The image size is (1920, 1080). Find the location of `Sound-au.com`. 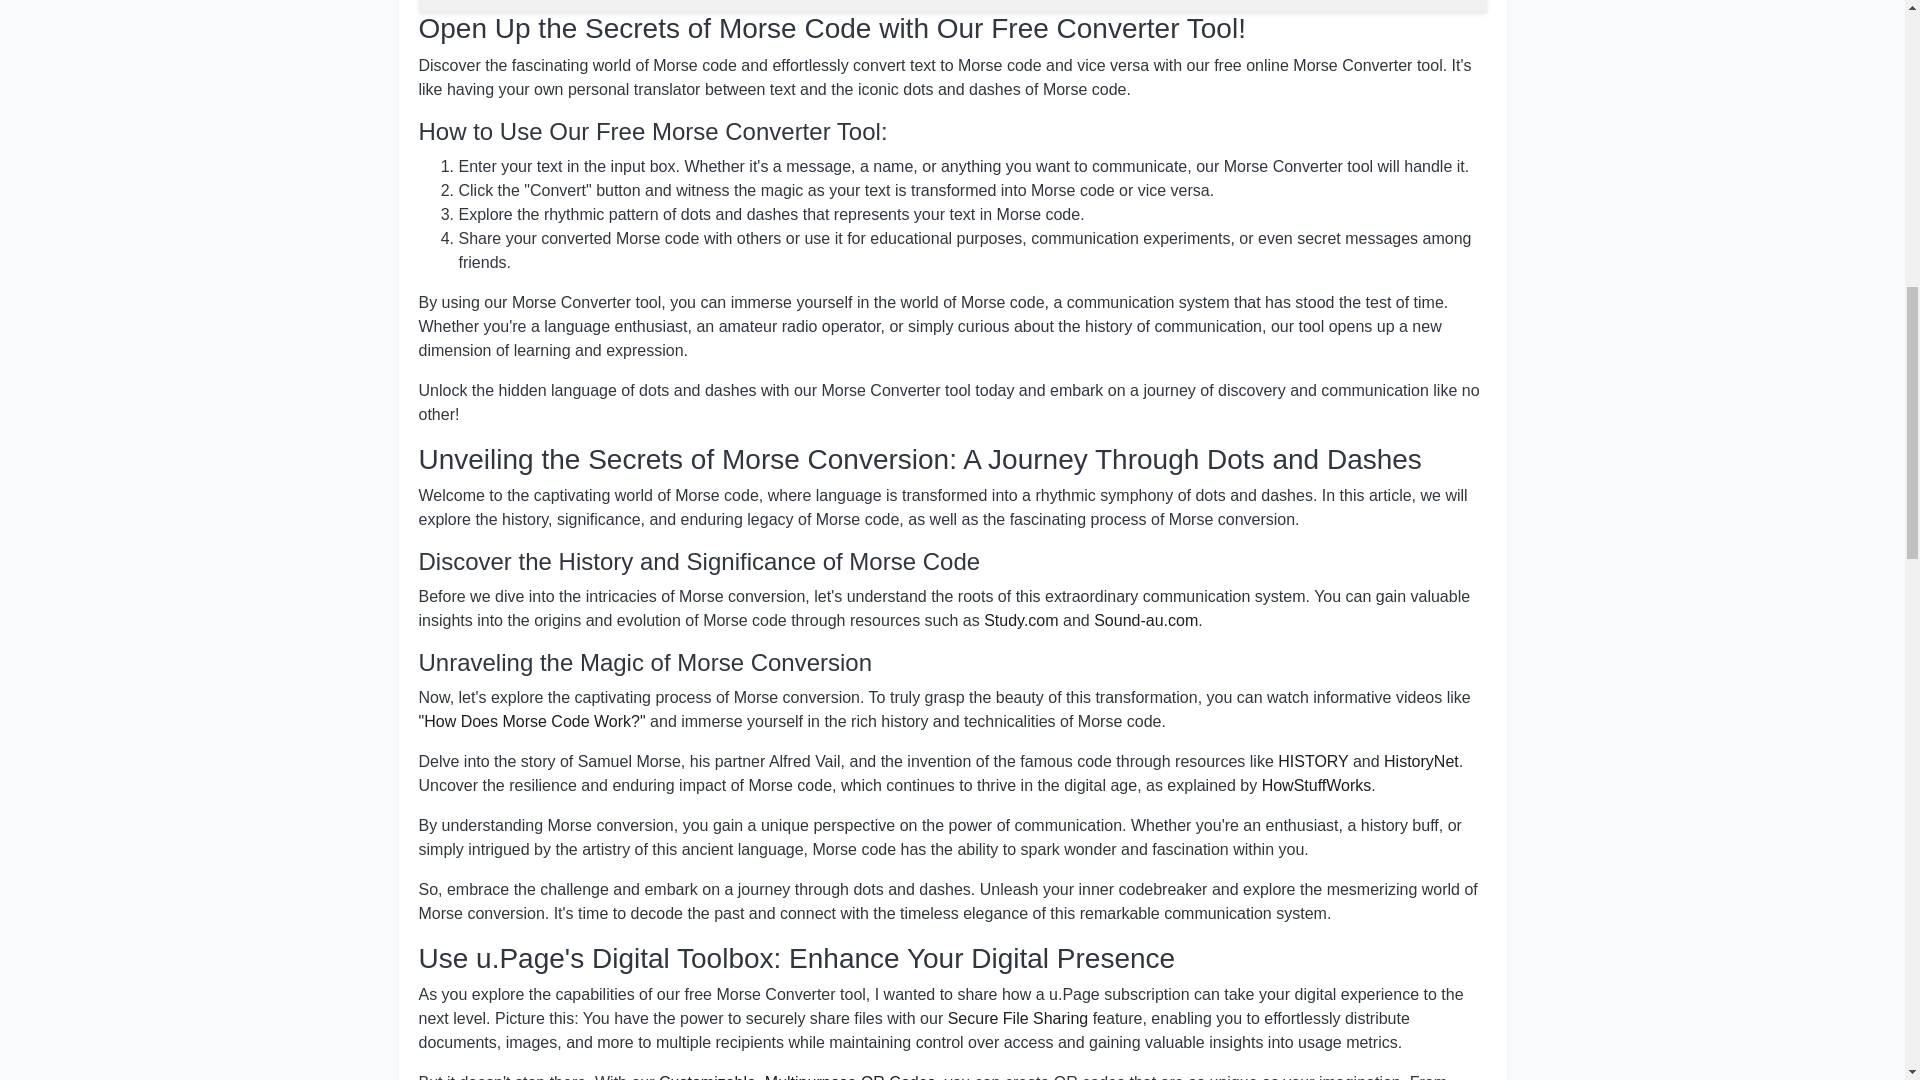

Sound-au.com is located at coordinates (1146, 620).